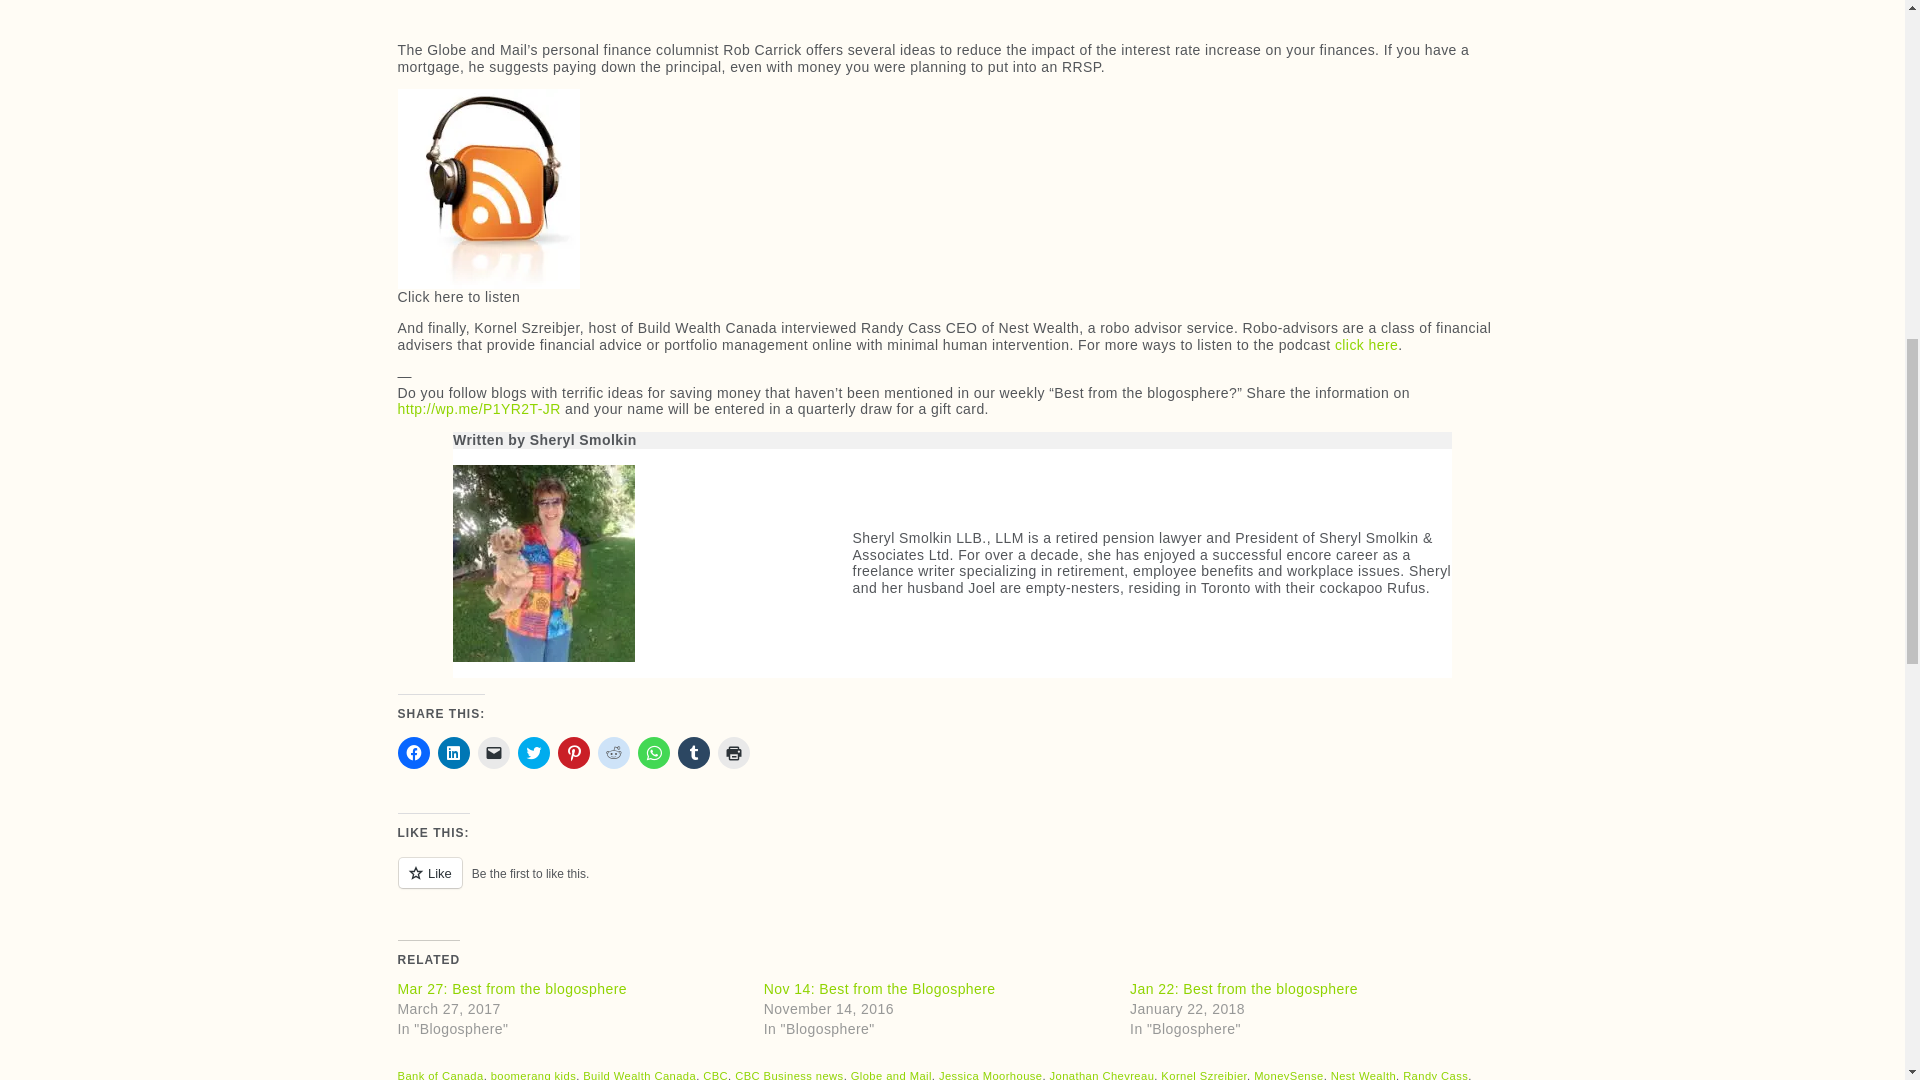  Describe the element at coordinates (454, 752) in the screenshot. I see `Click to share on LinkedIn` at that location.